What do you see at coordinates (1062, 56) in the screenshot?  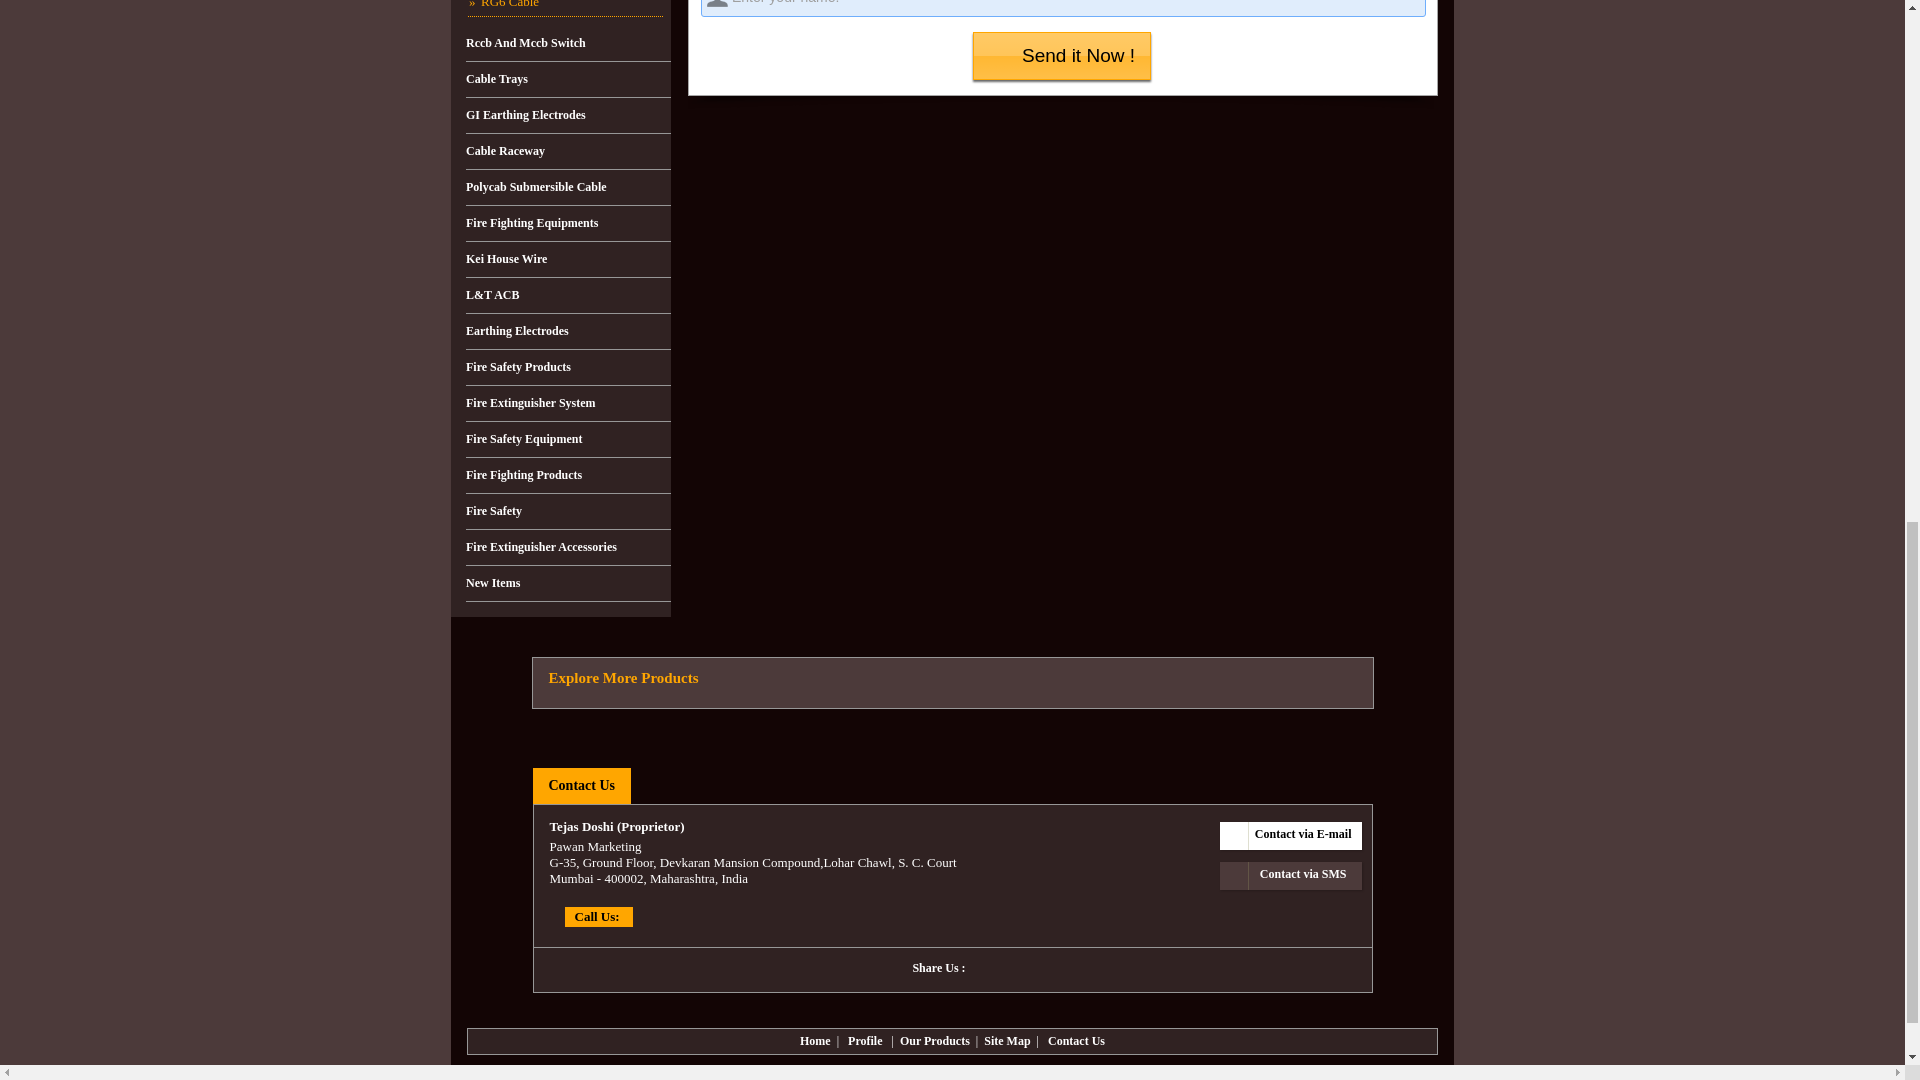 I see `Send it Now !` at bounding box center [1062, 56].